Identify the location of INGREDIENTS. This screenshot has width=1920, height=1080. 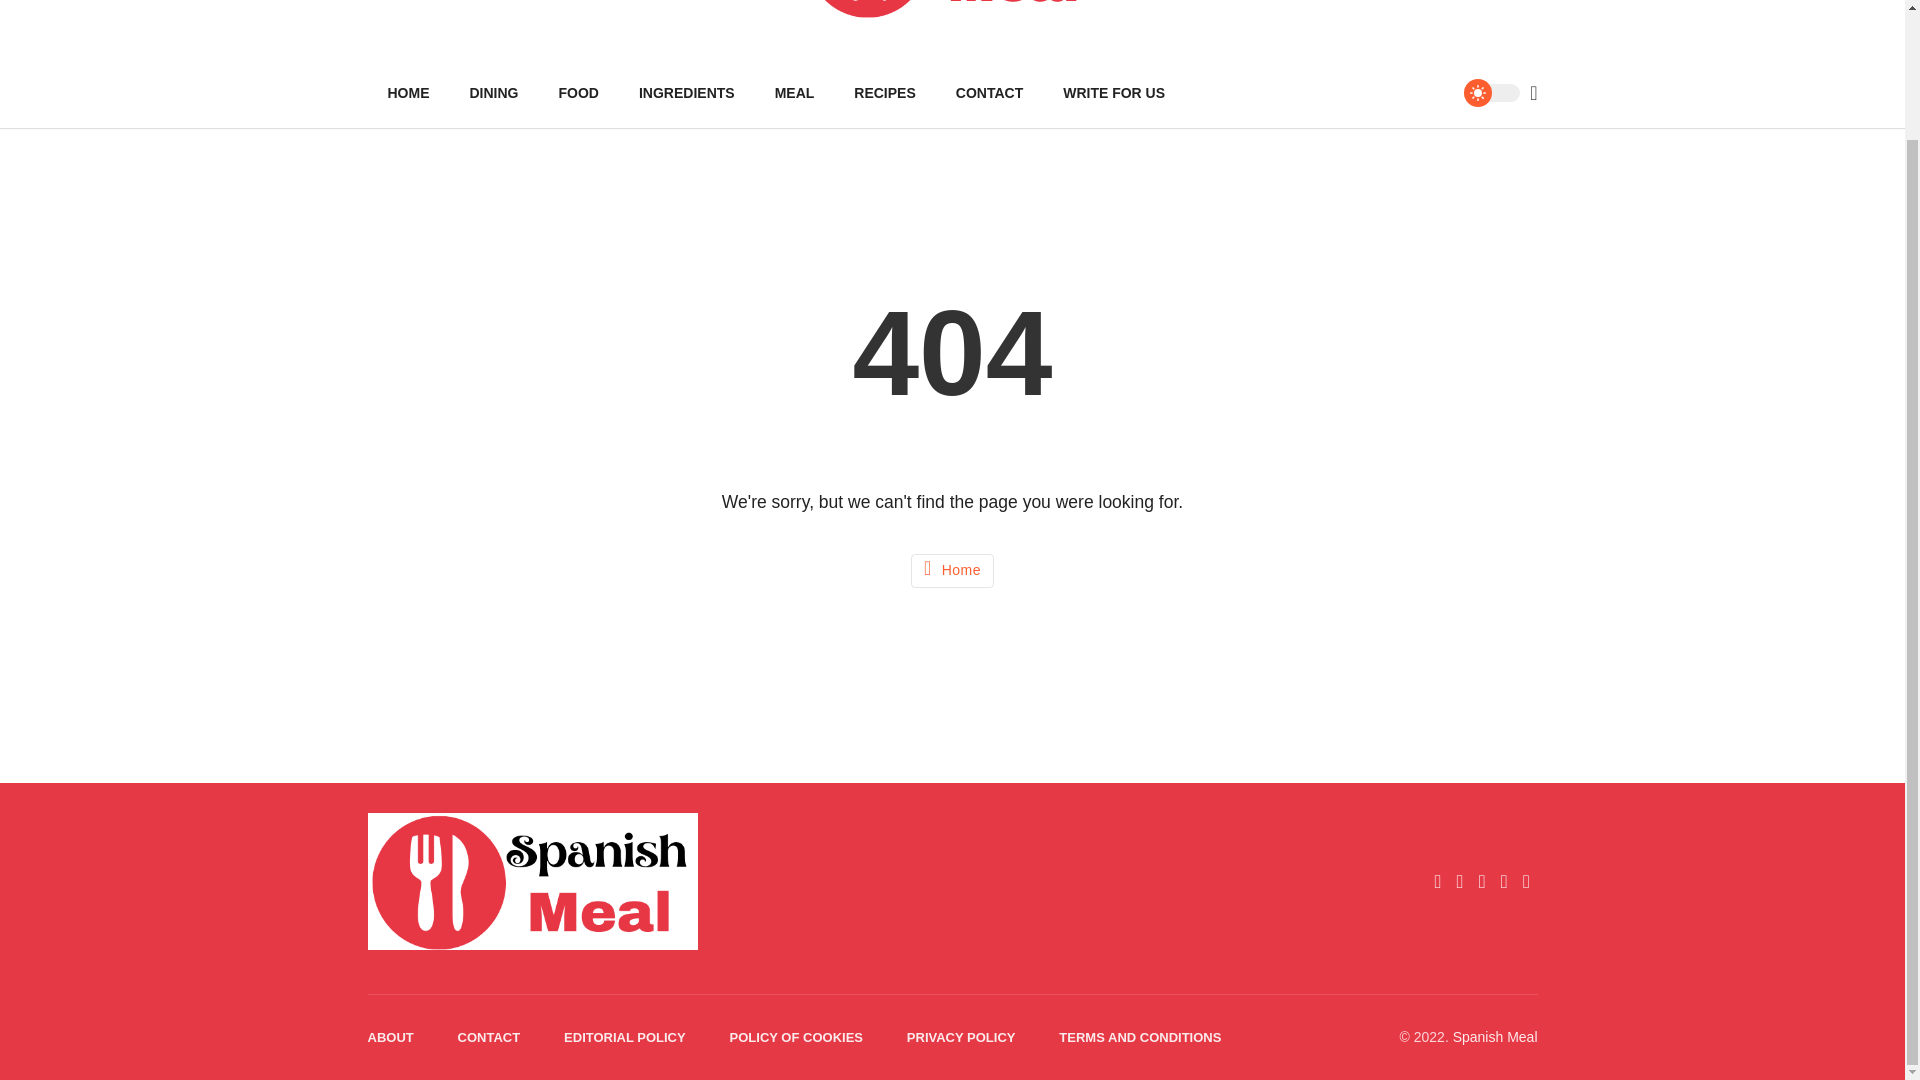
(686, 93).